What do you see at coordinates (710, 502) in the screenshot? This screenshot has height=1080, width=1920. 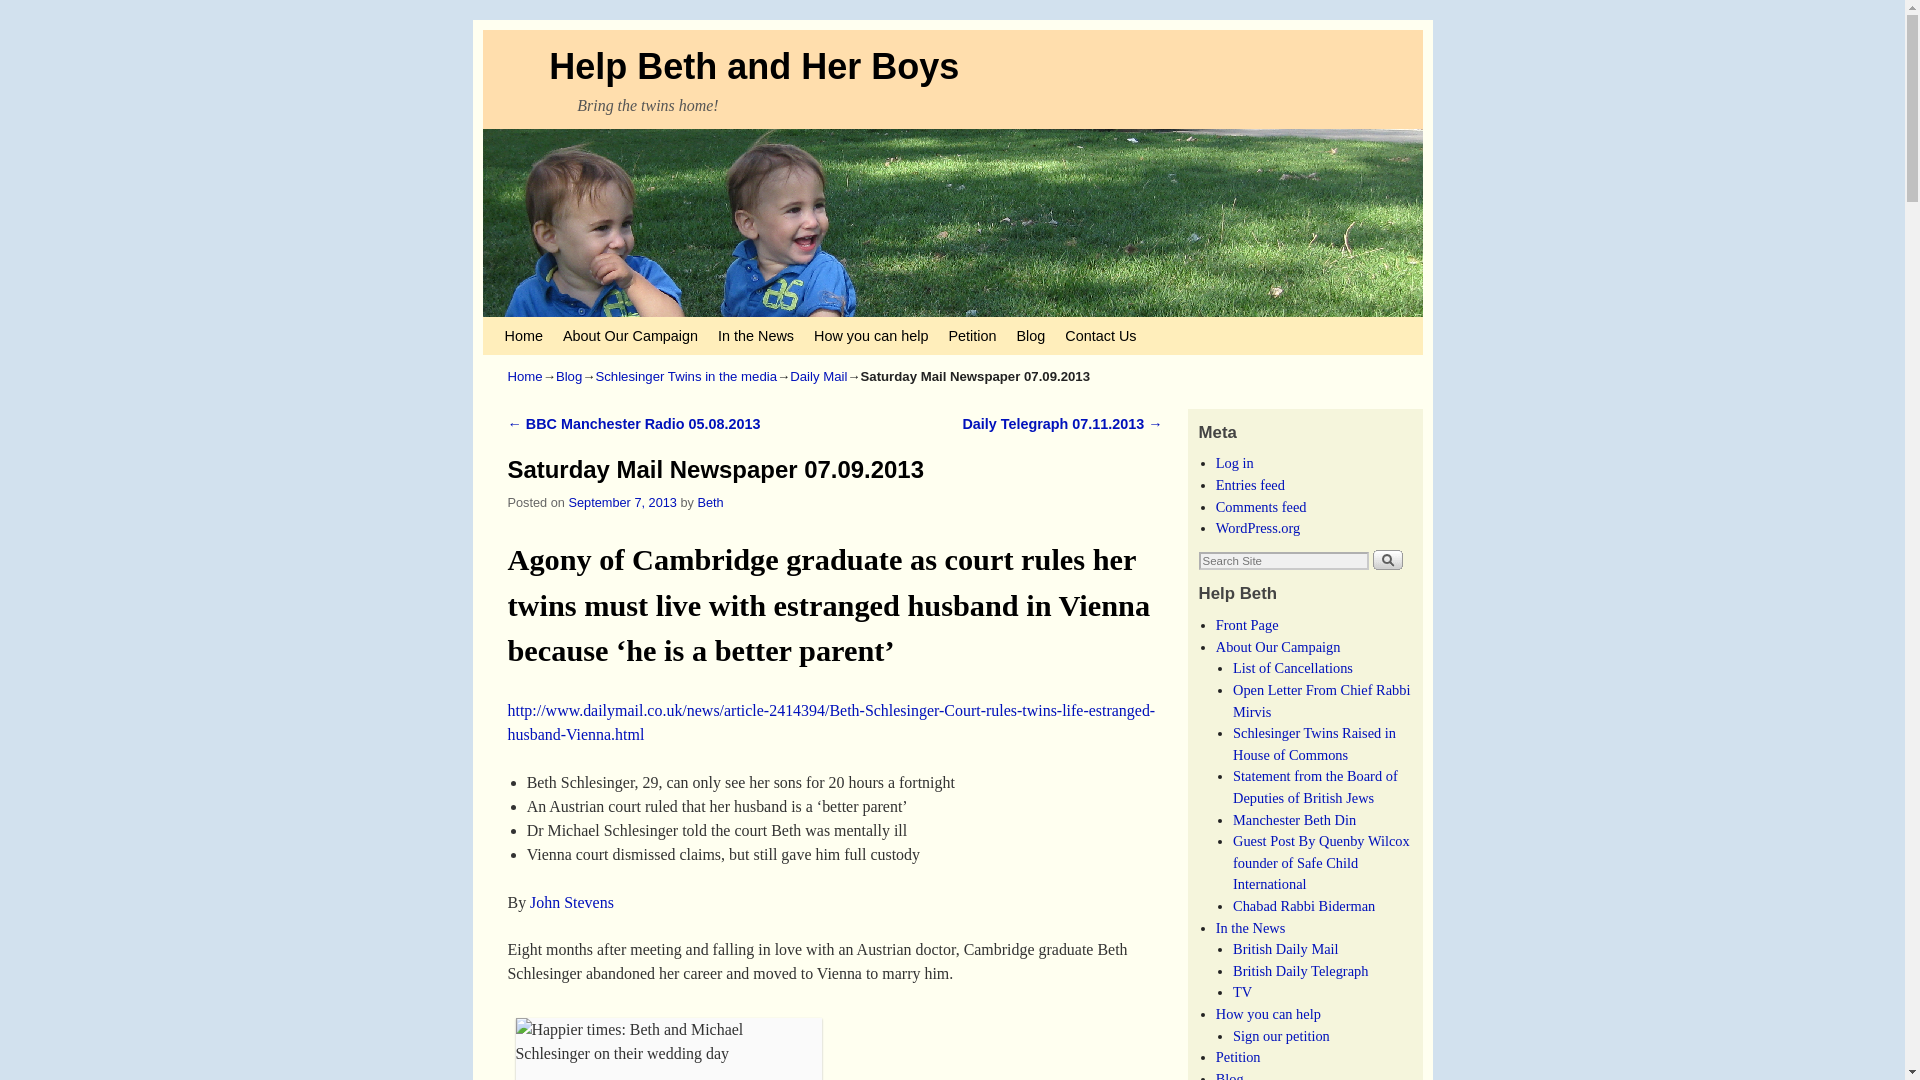 I see `Beth` at bounding box center [710, 502].